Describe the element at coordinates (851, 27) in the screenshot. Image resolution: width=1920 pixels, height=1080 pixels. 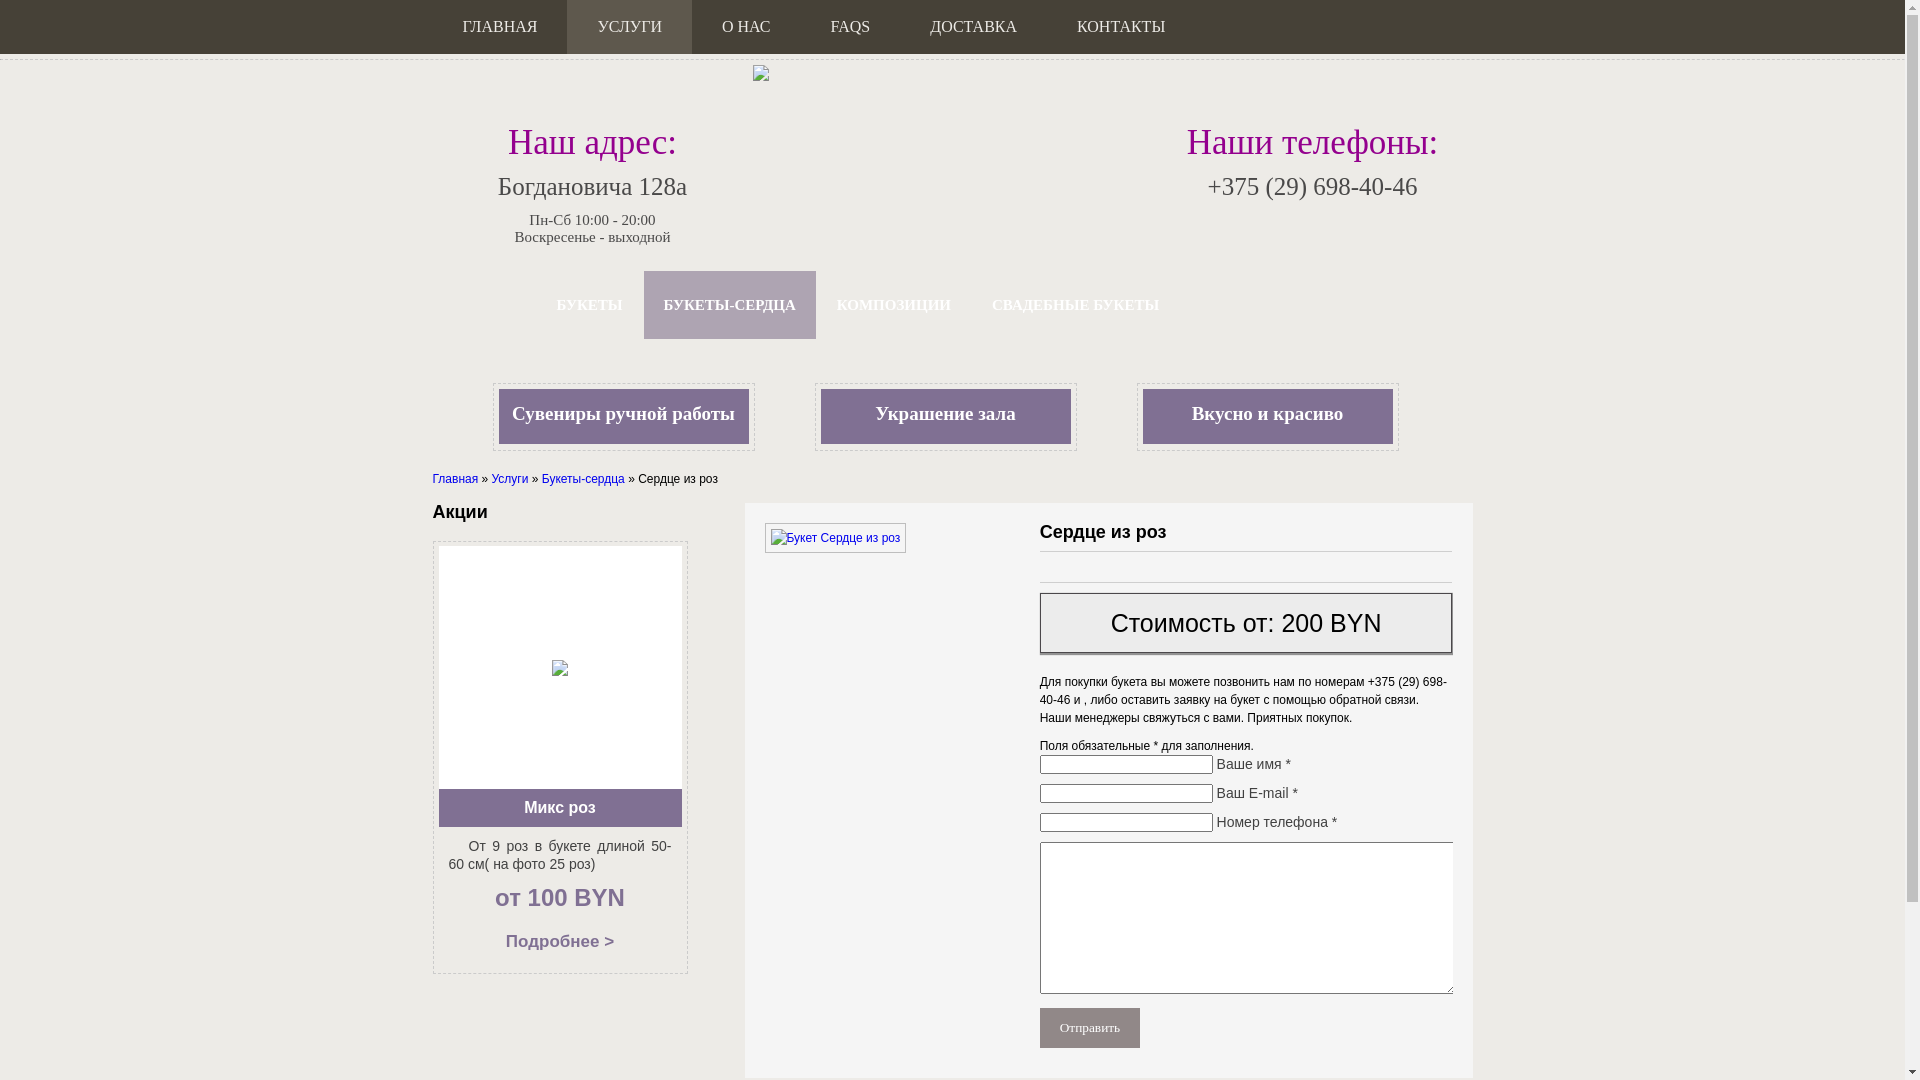
I see `FAQS` at that location.